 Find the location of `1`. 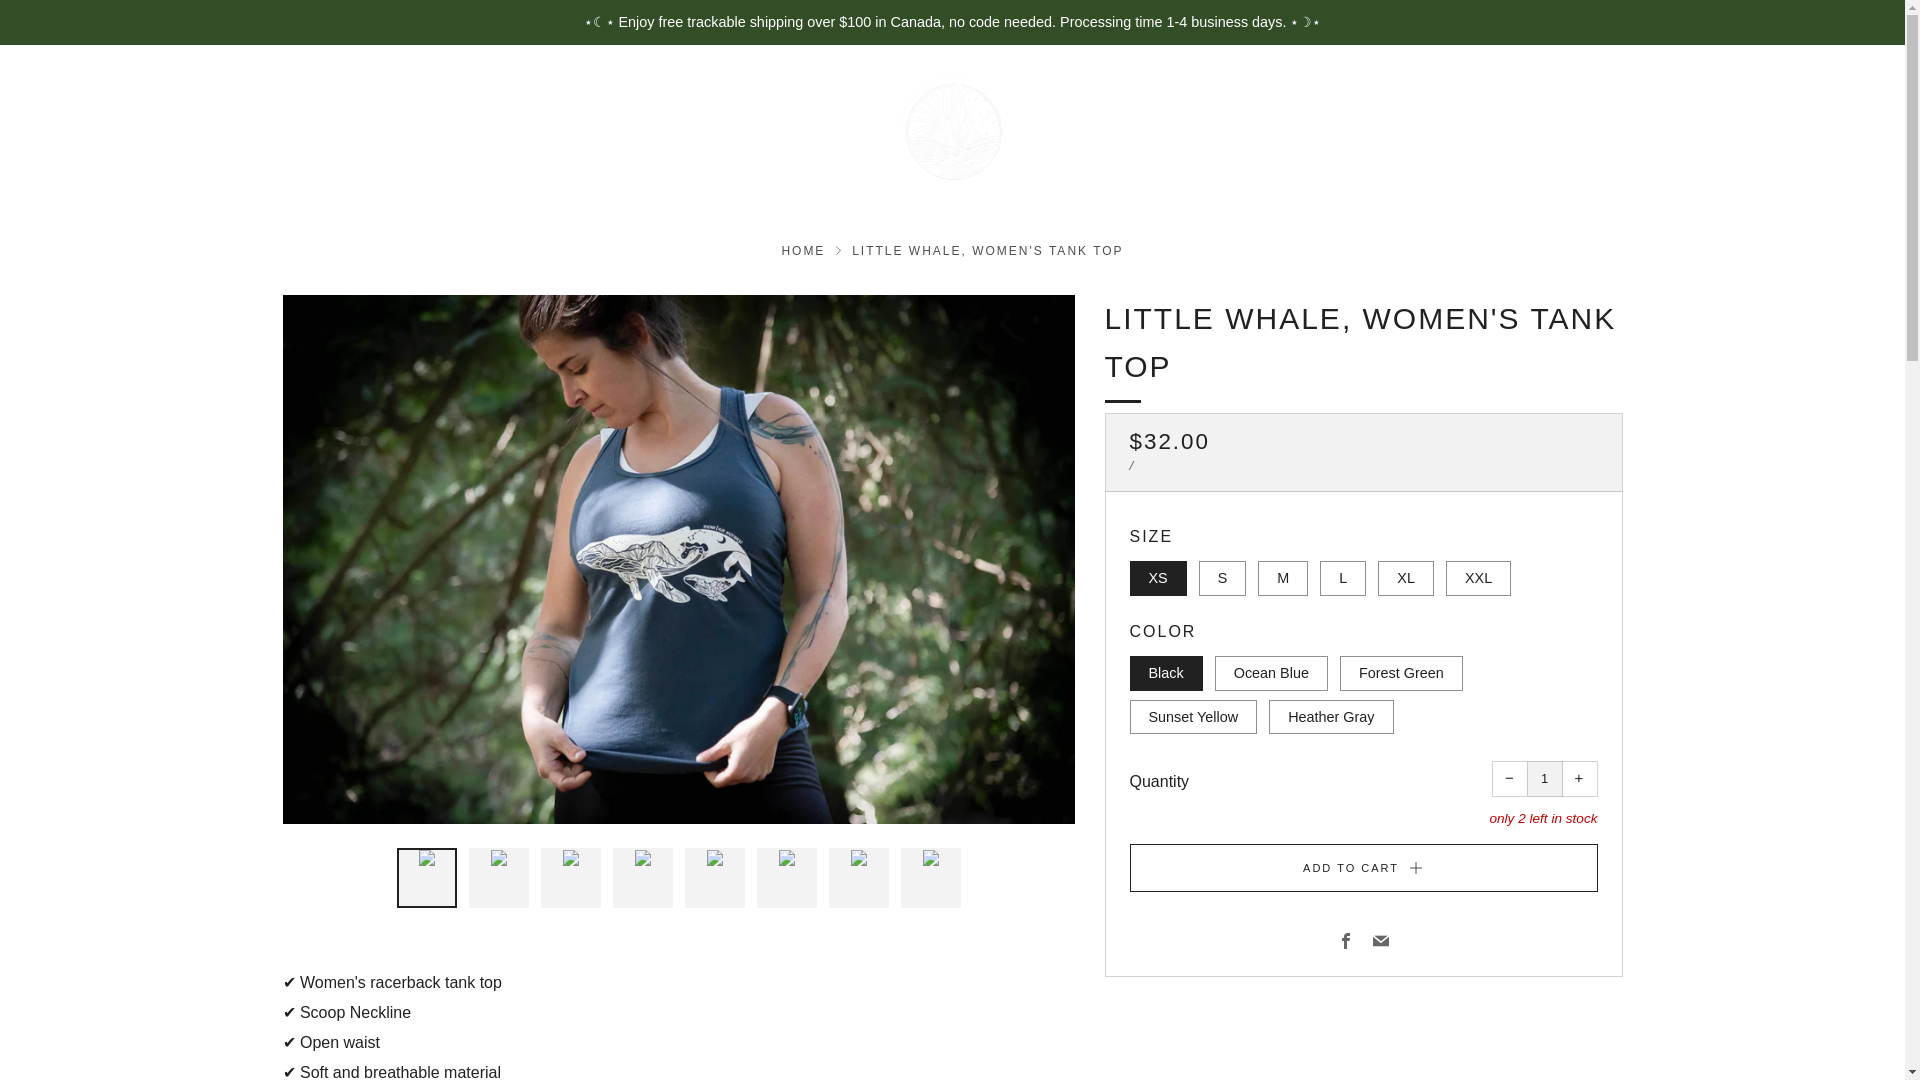

1 is located at coordinates (1544, 779).